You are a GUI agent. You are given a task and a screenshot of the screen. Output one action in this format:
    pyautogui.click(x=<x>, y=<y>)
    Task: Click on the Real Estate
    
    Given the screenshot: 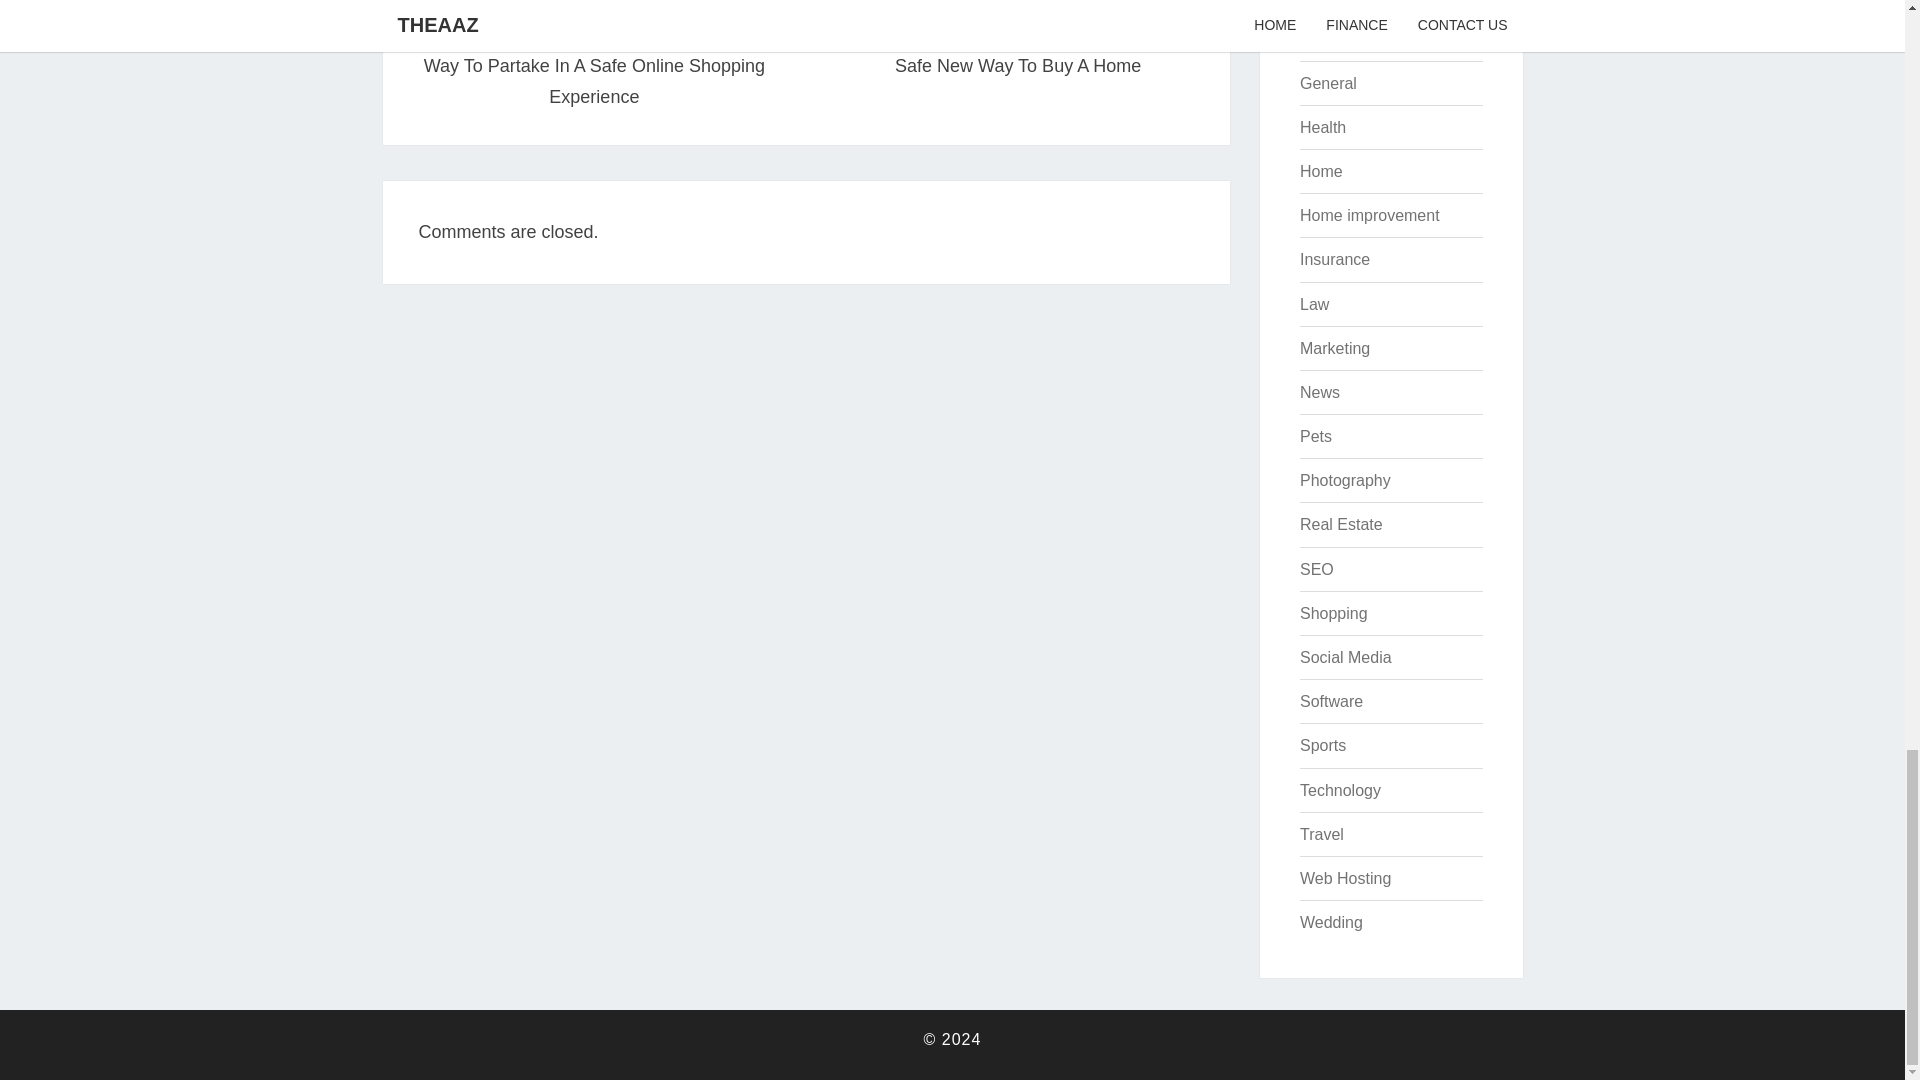 What is the action you would take?
    pyautogui.click(x=1017, y=50)
    